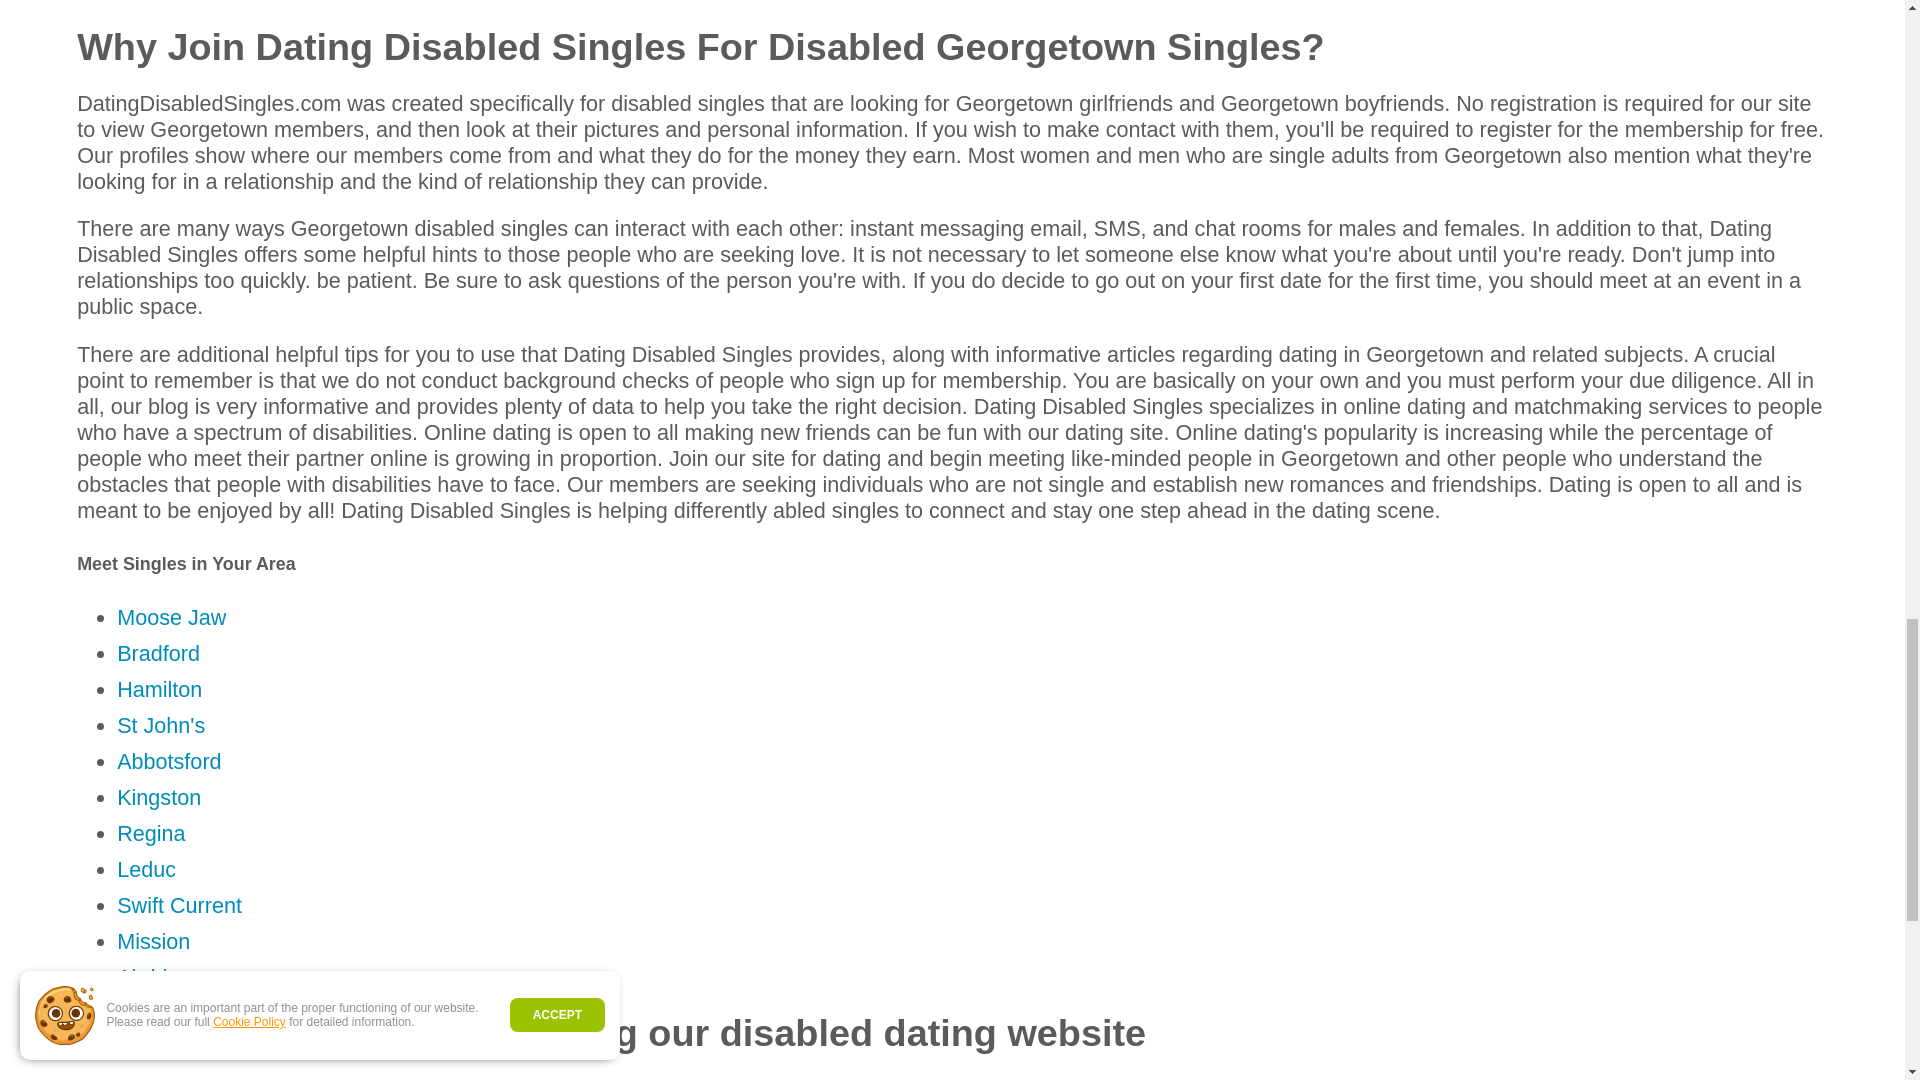 The height and width of the screenshot is (1080, 1920). I want to click on Disabled singles dating in Hamilton, so click(159, 690).